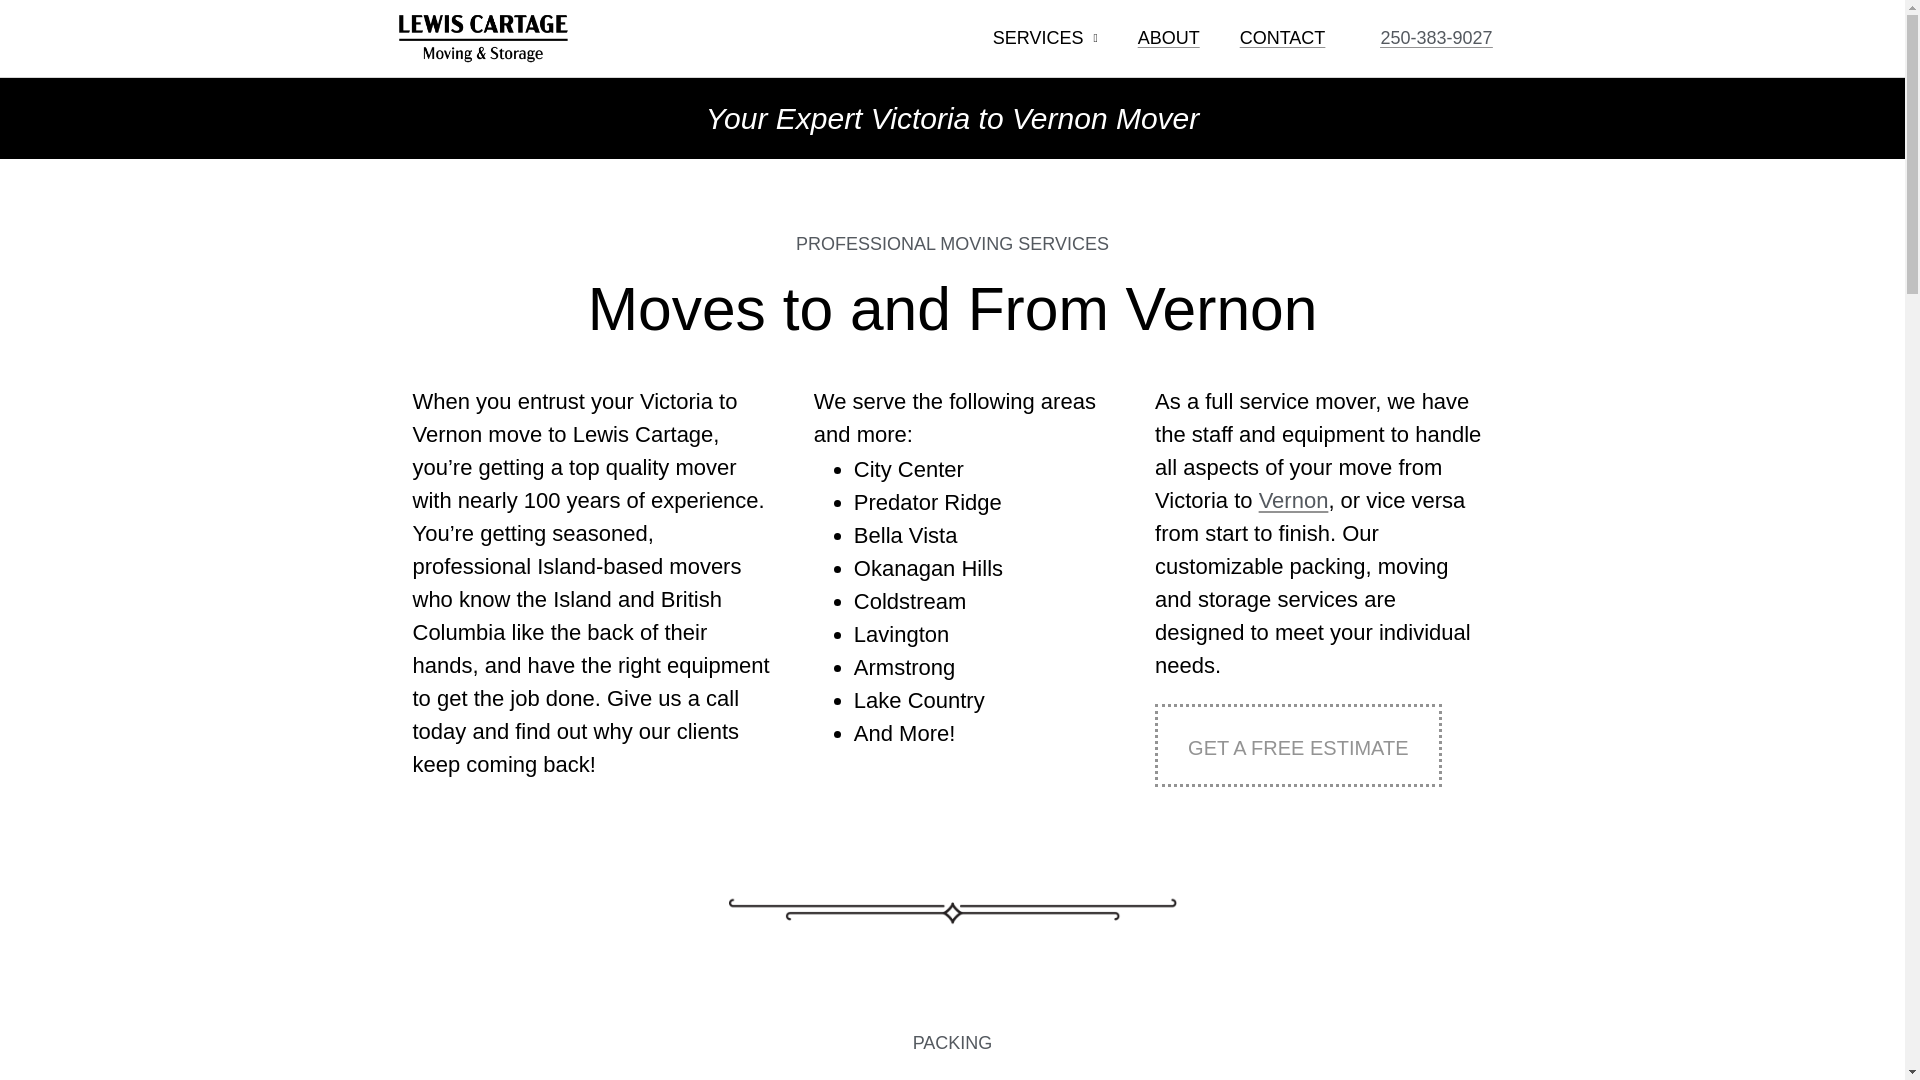  Describe the element at coordinates (1045, 38) in the screenshot. I see `SERVICES` at that location.